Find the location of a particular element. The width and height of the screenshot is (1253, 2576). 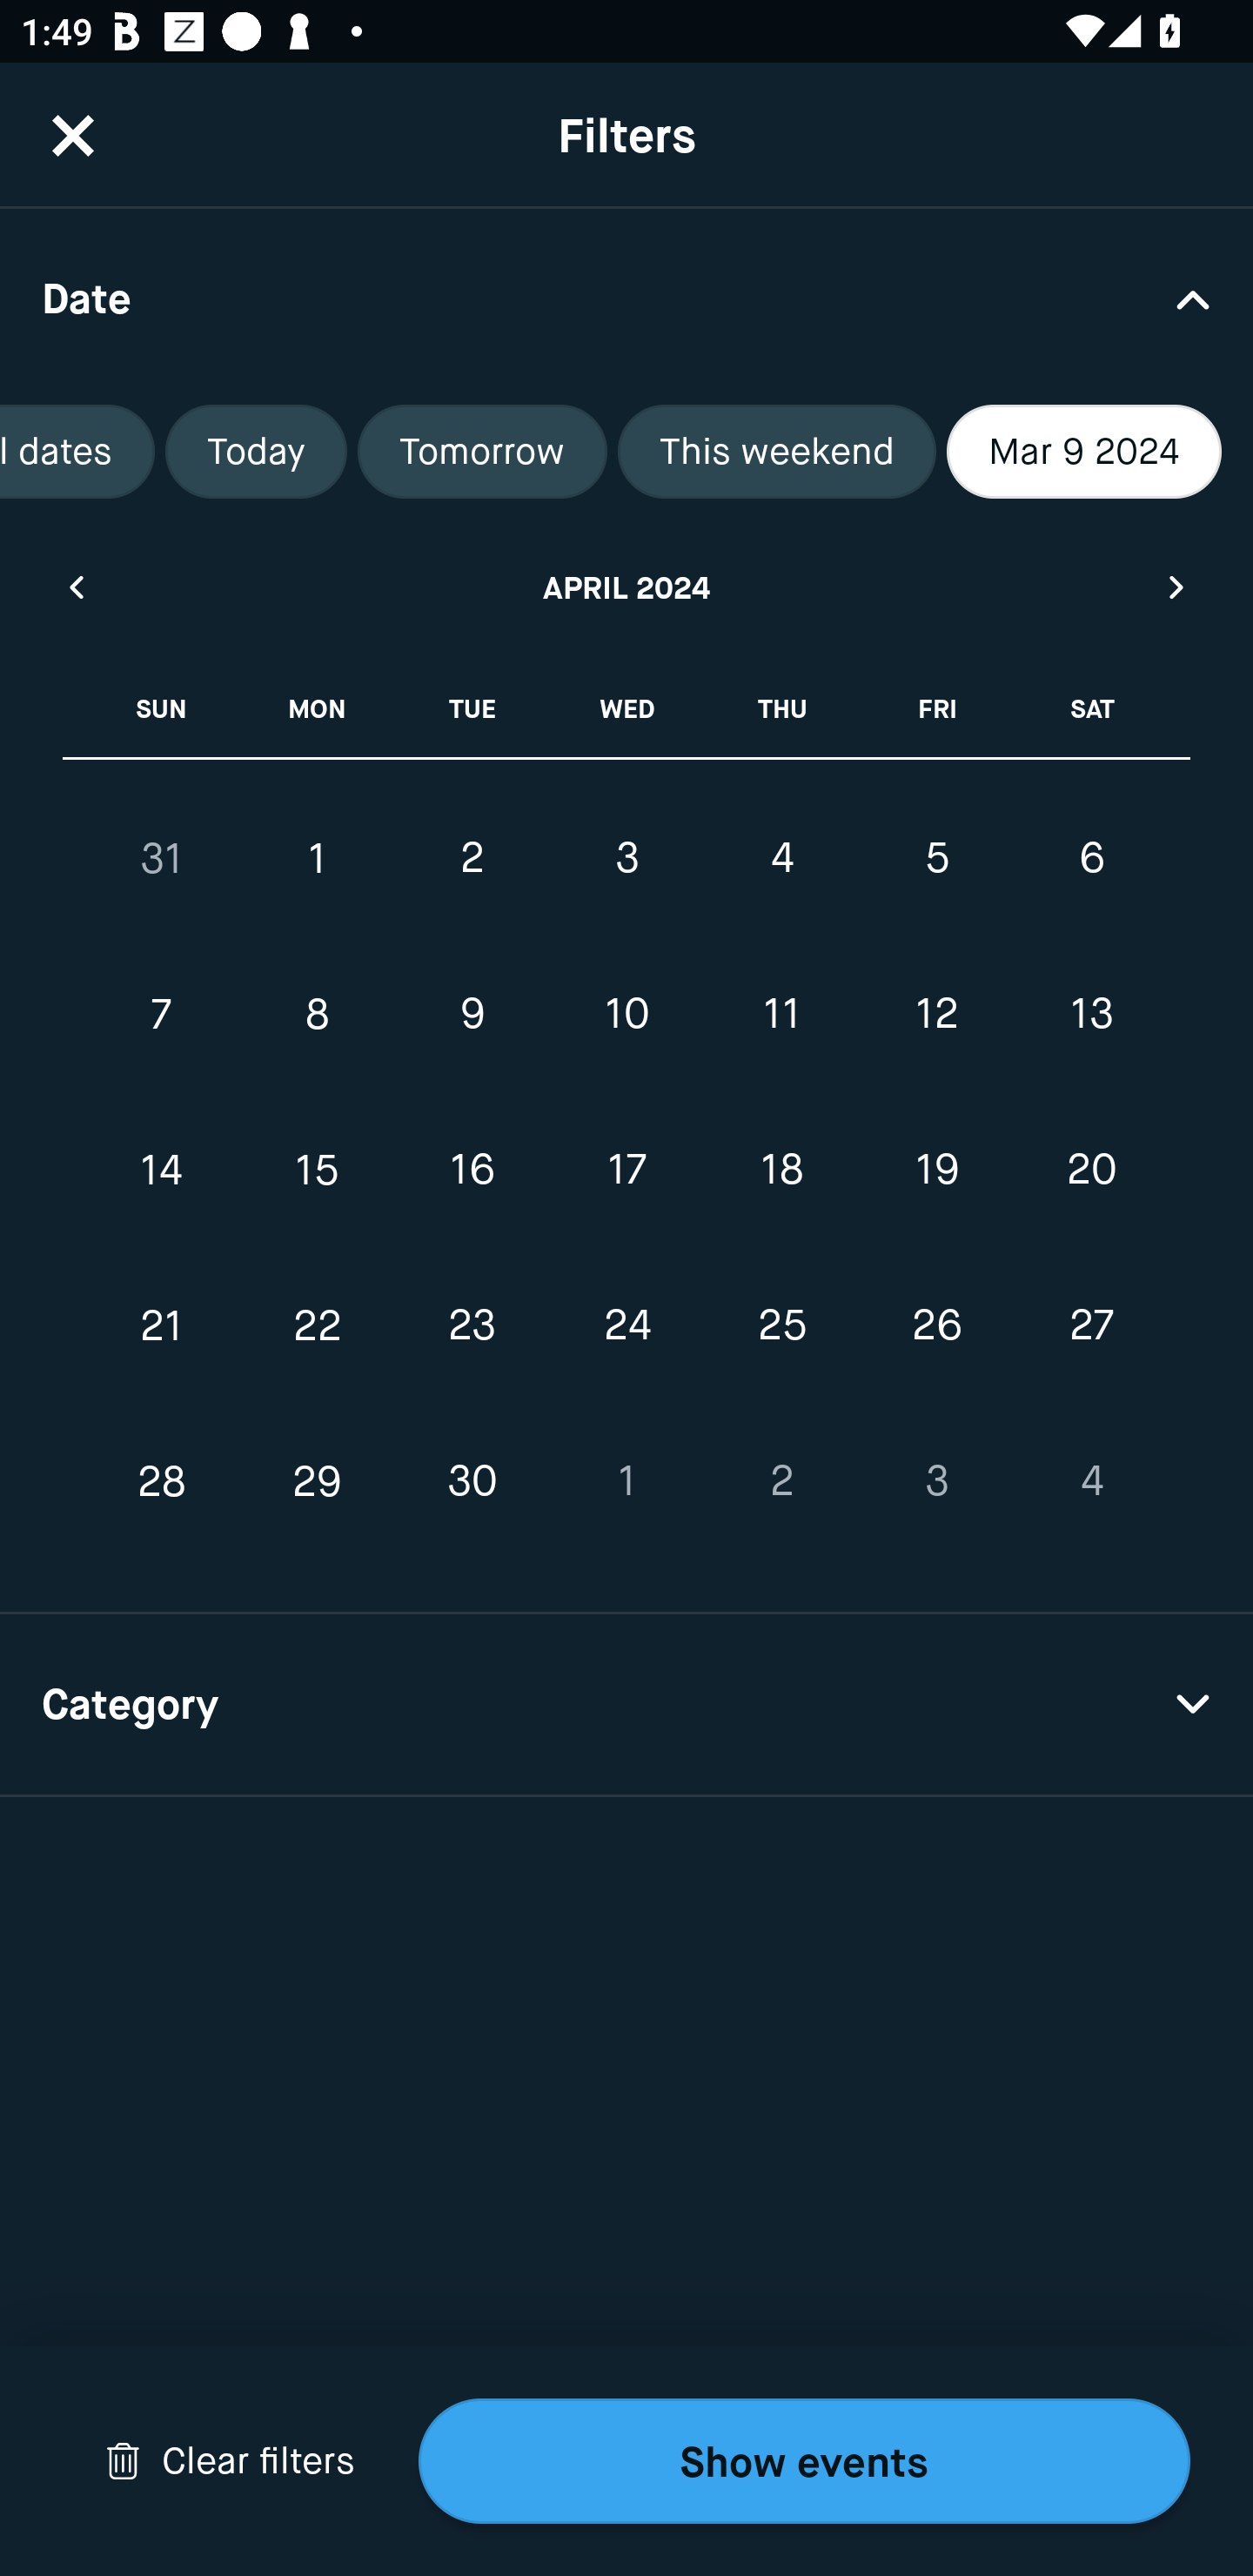

14 is located at coordinates (162, 1170).